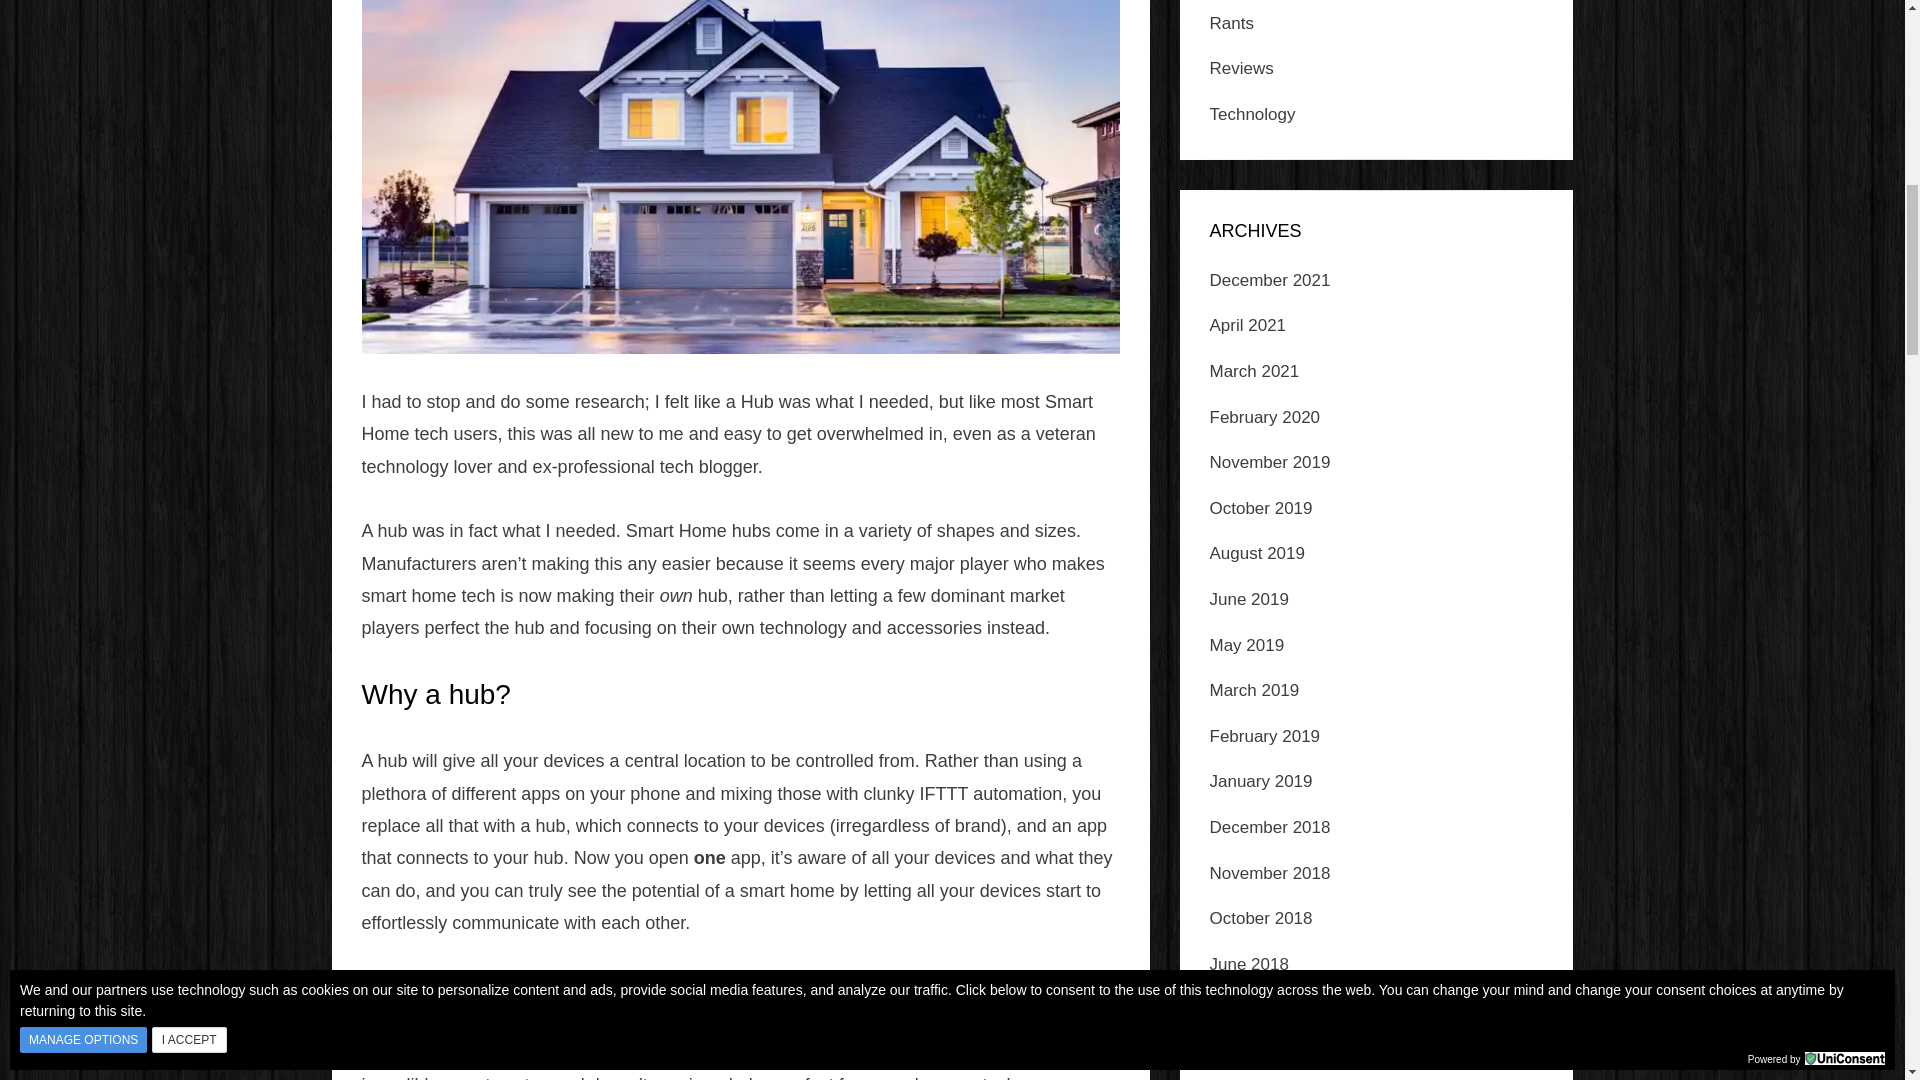 This screenshot has height=1080, width=1920. Describe the element at coordinates (1254, 371) in the screenshot. I see `March 2021` at that location.